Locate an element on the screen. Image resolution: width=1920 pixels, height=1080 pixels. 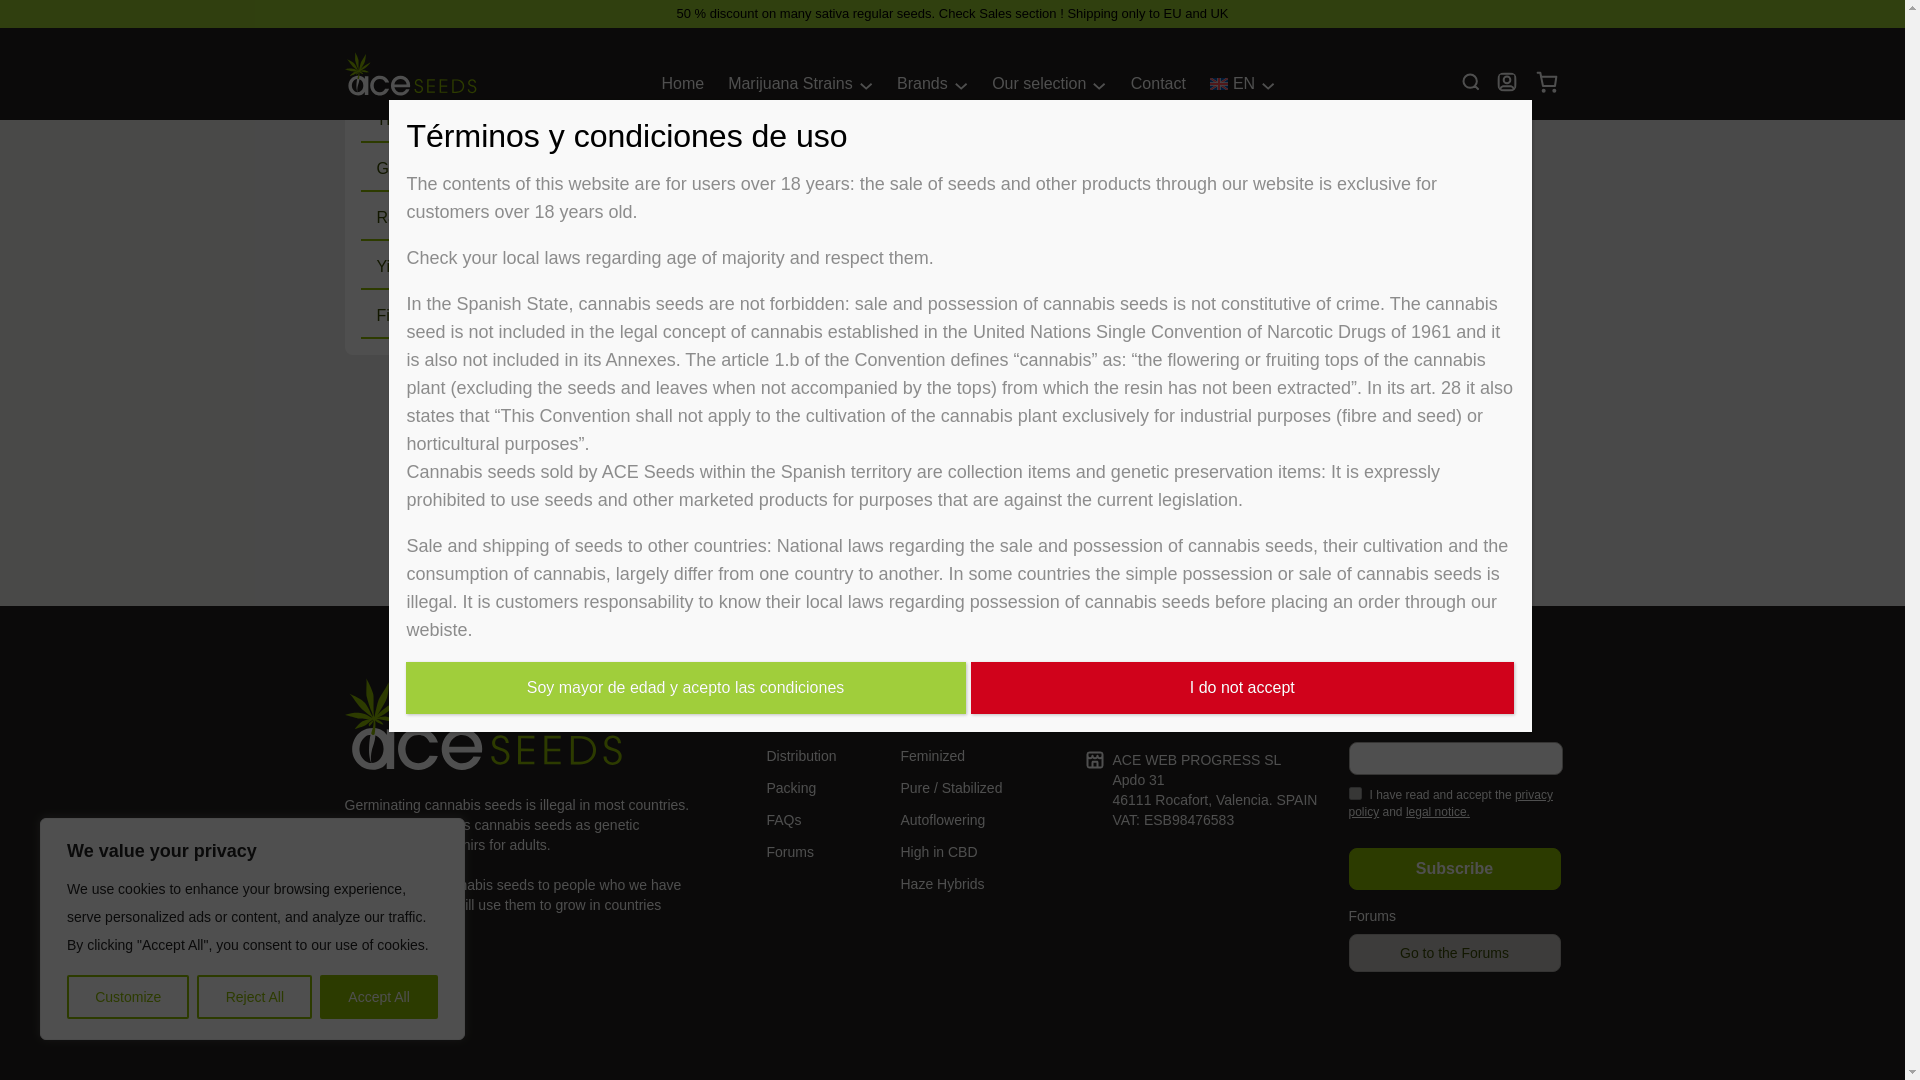
1 is located at coordinates (1354, 794).